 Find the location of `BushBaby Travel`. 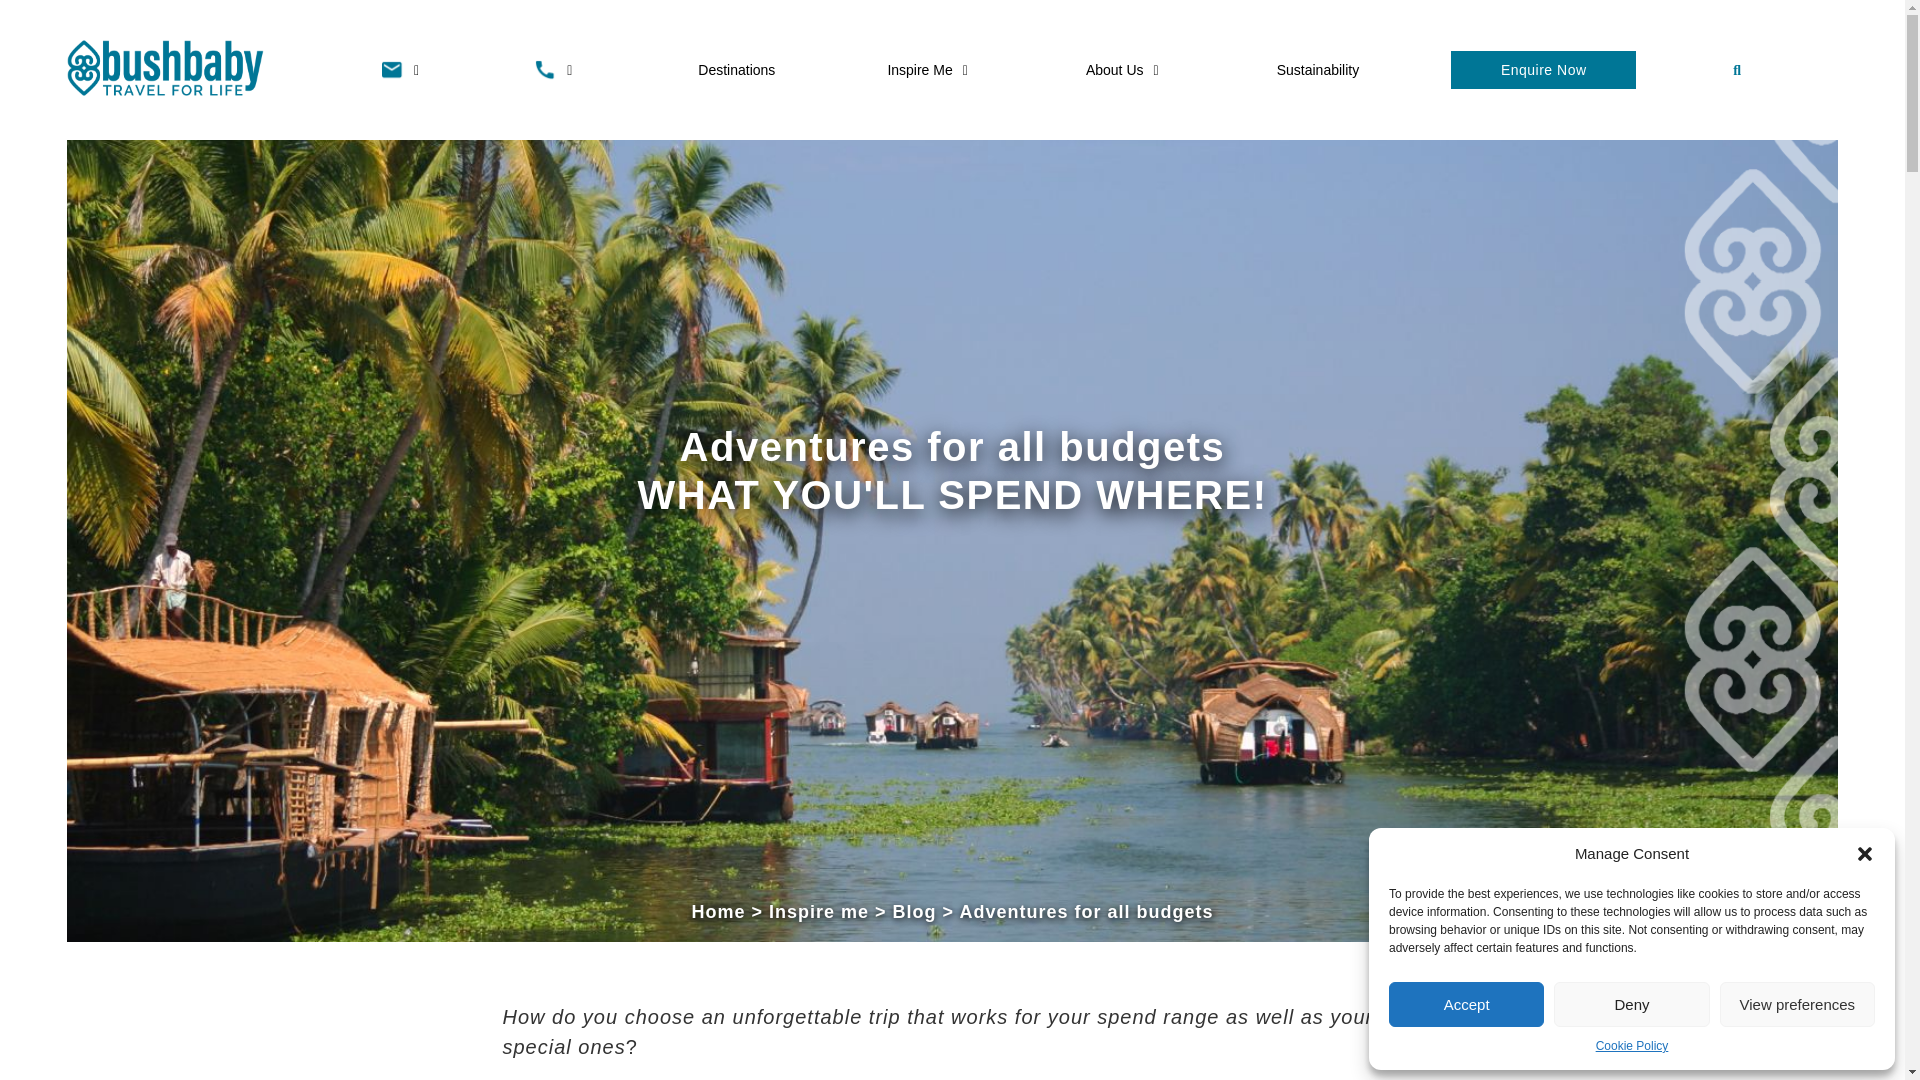

BushBaby Travel is located at coordinates (166, 66).